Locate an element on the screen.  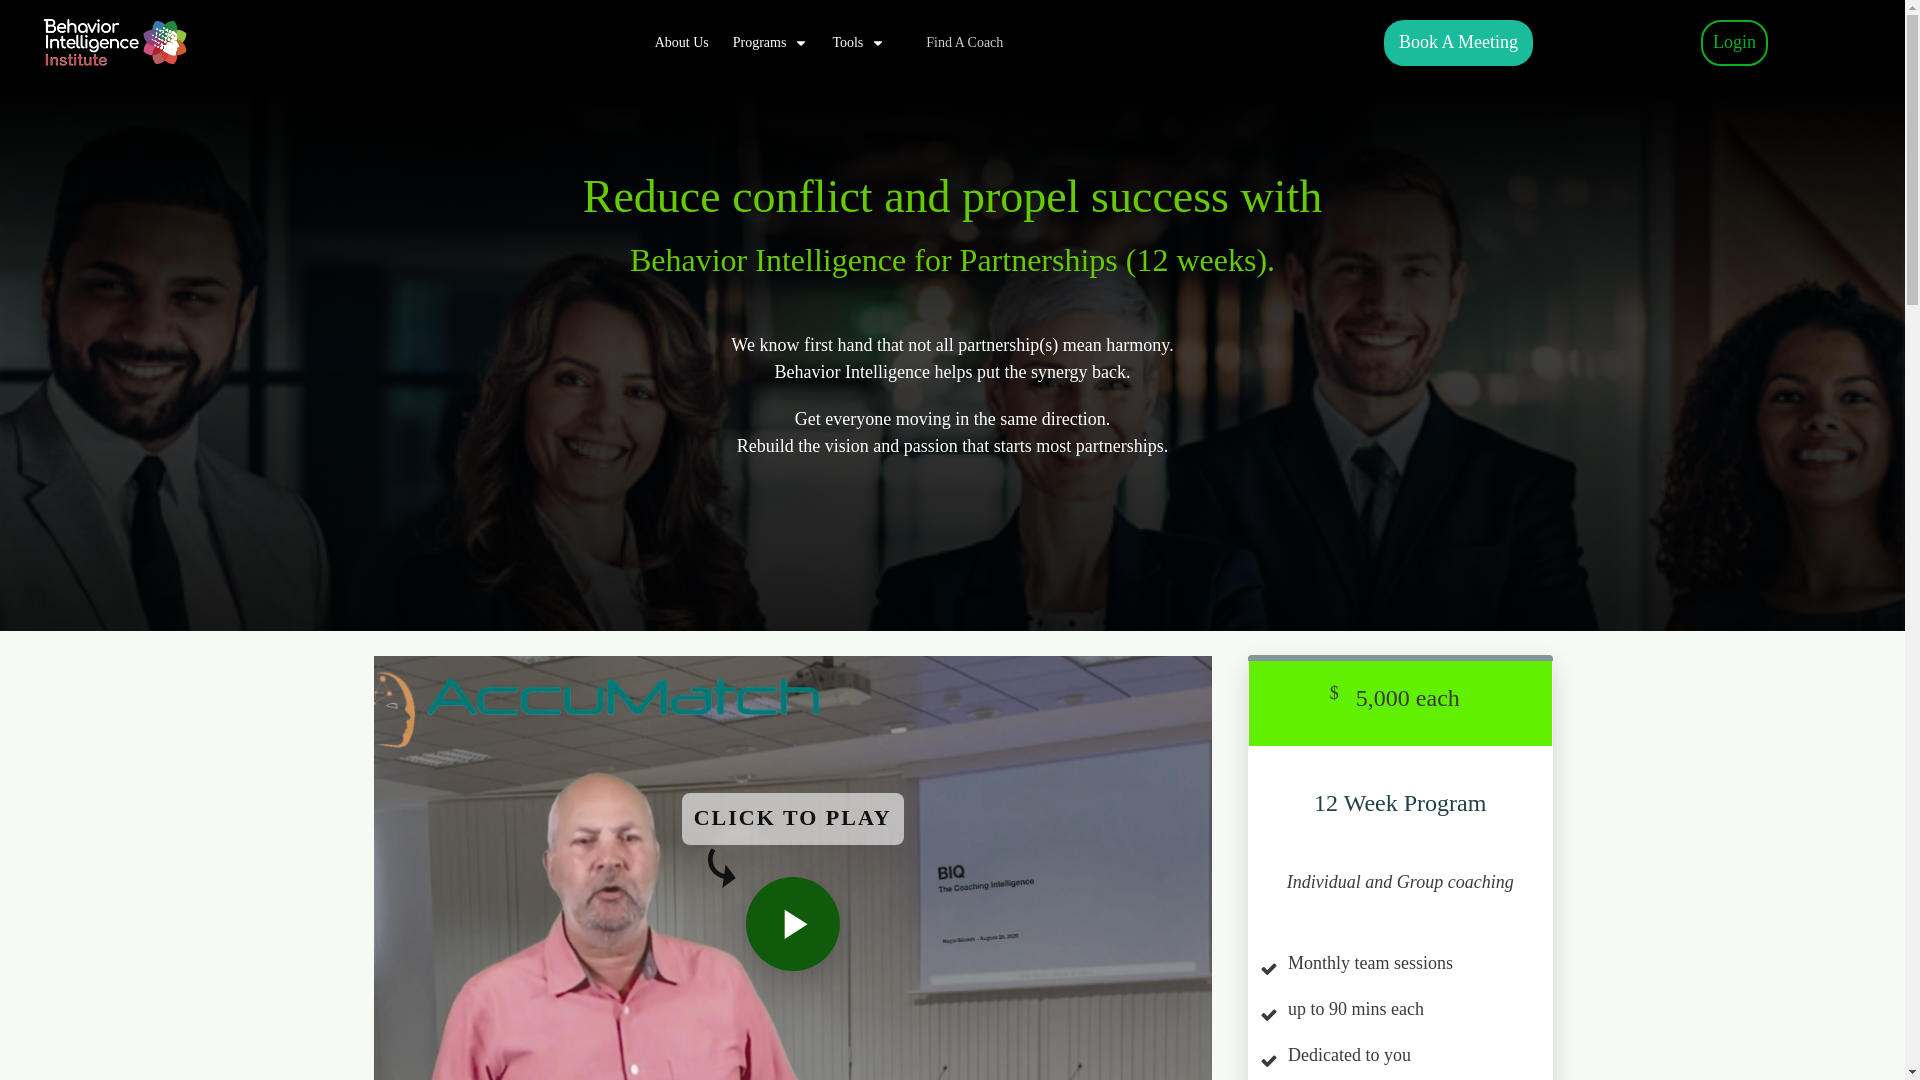
Programs is located at coordinates (770, 43).